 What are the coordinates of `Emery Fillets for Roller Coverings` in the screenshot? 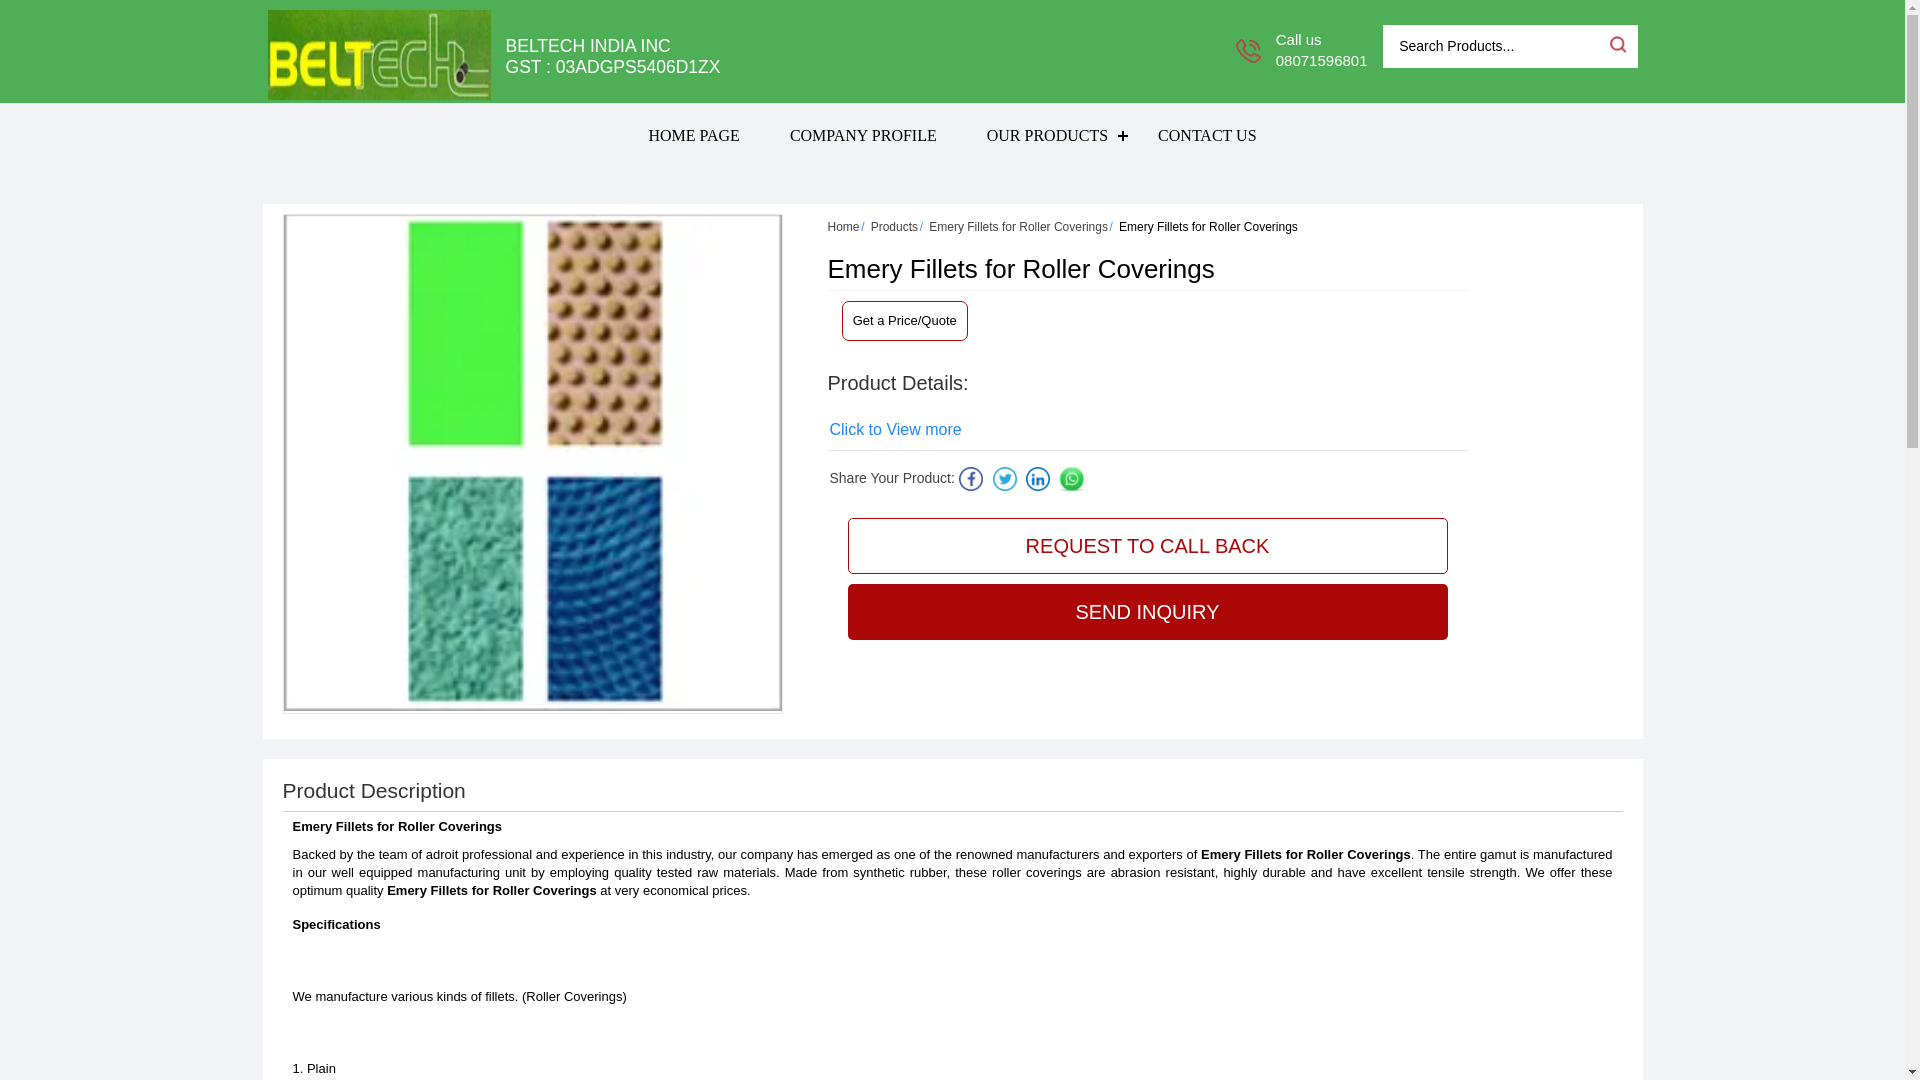 It's located at (1018, 227).